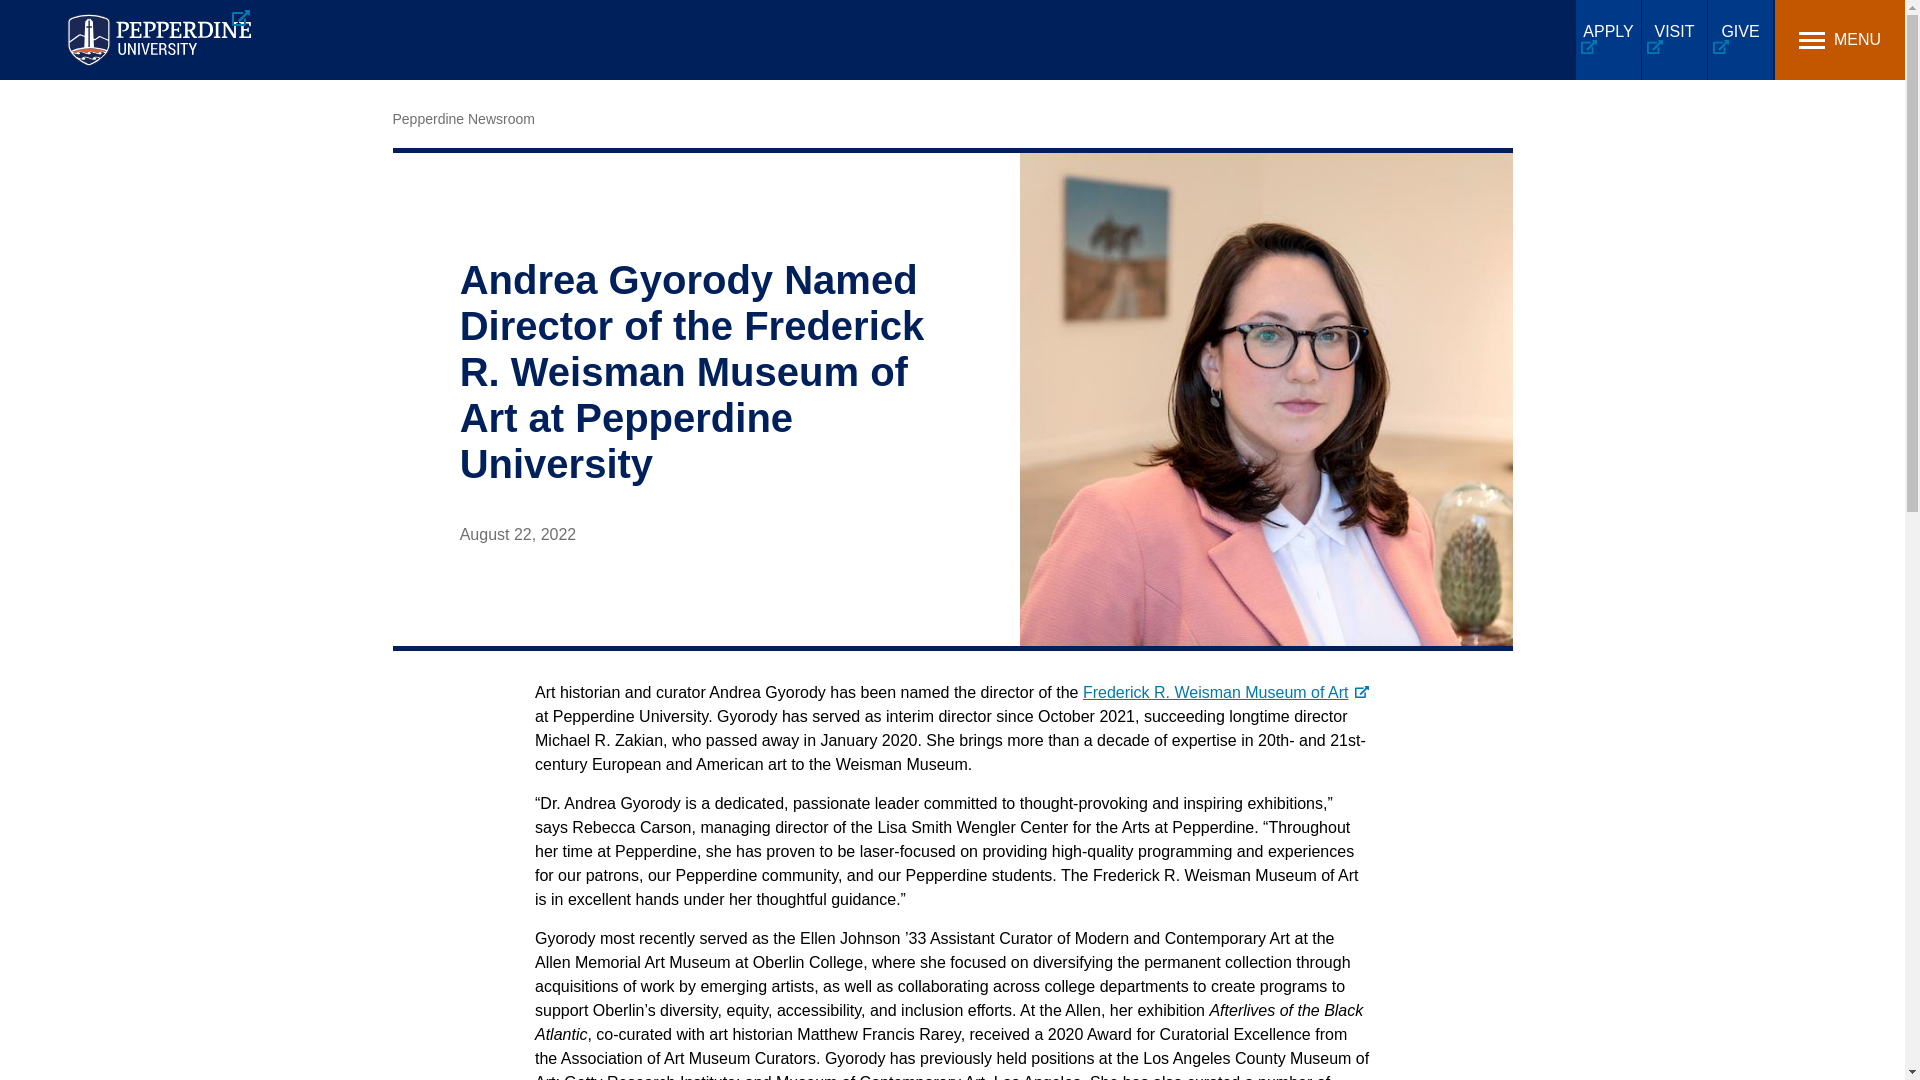  What do you see at coordinates (628, 25) in the screenshot?
I see `Submit` at bounding box center [628, 25].